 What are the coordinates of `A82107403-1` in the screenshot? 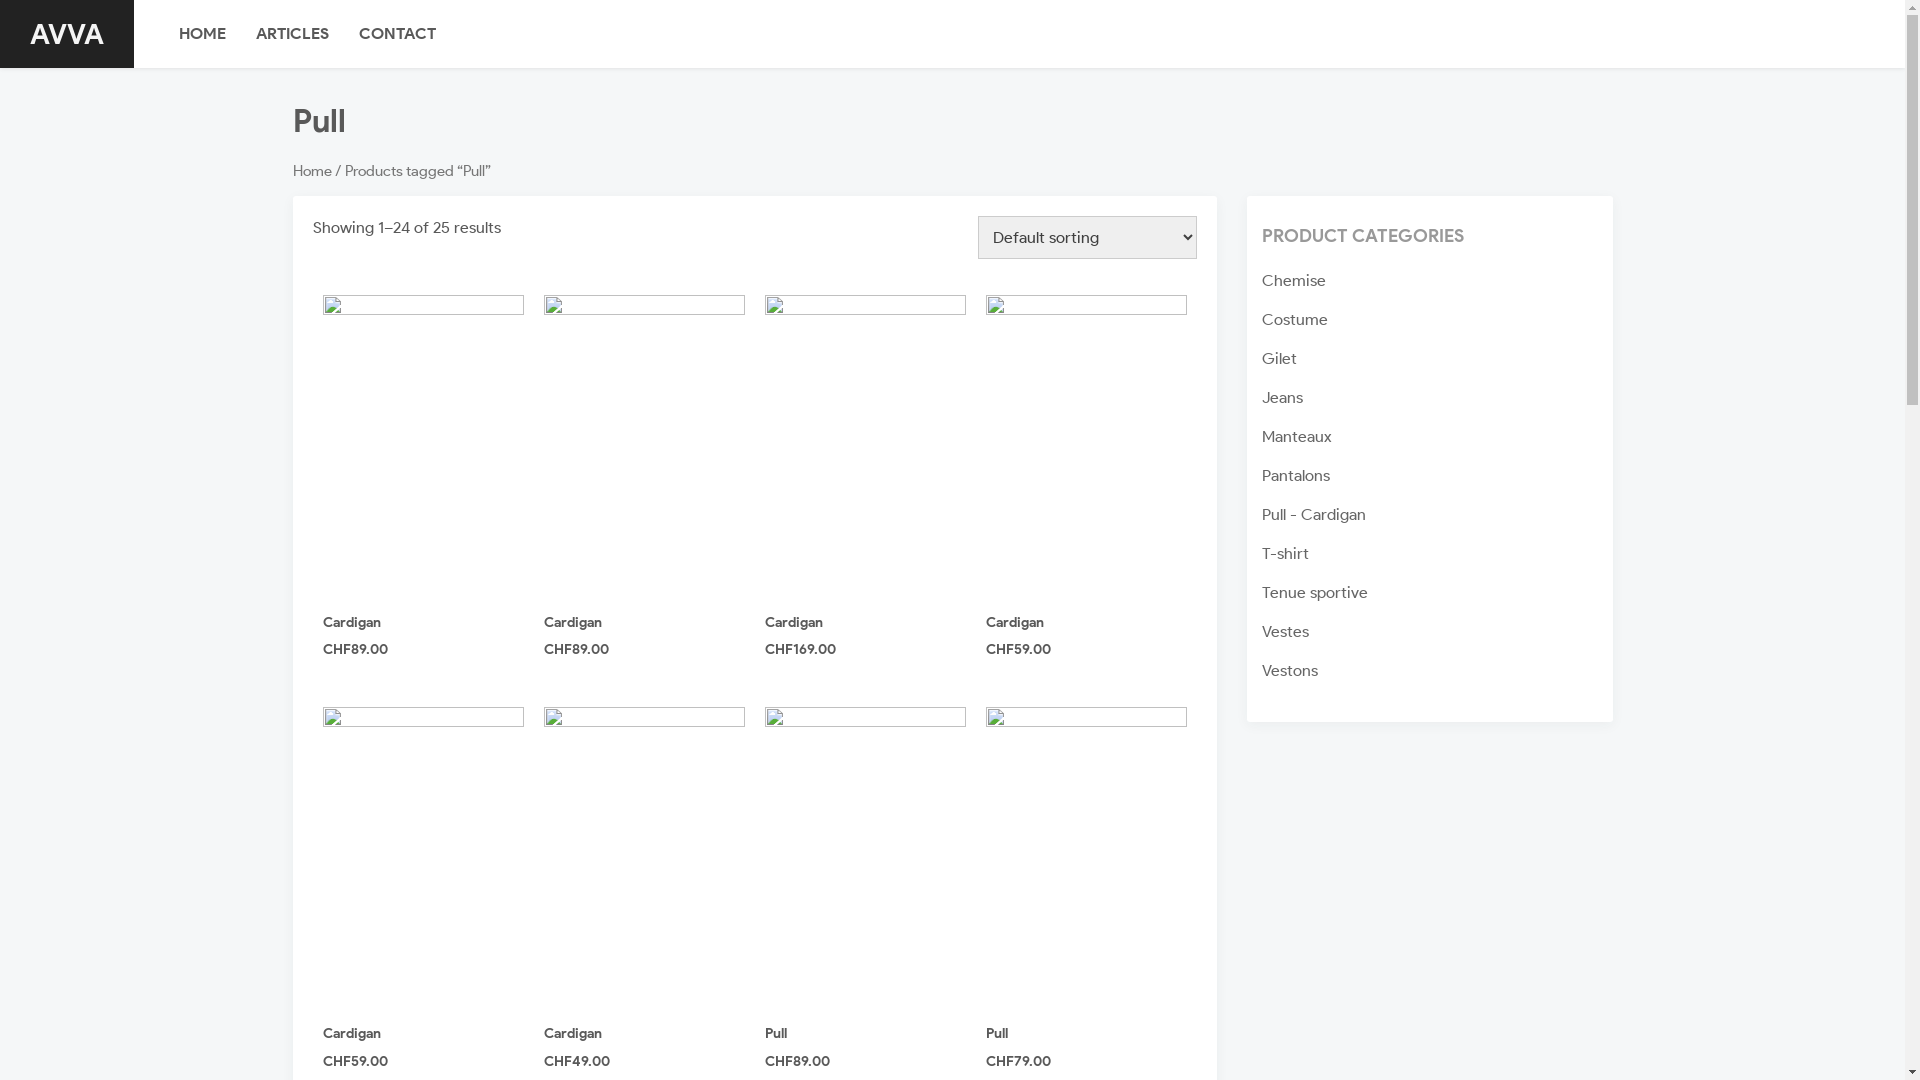 It's located at (422, 446).